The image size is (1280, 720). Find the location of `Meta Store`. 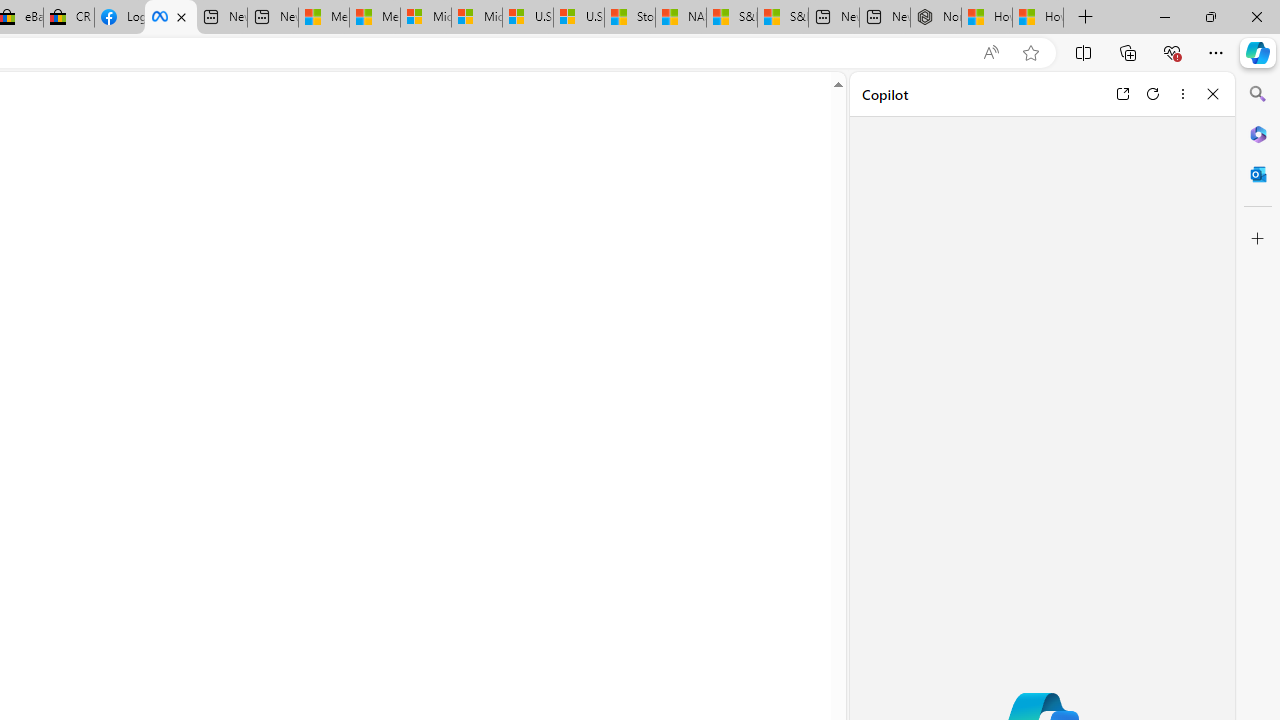

Meta Store is located at coordinates (170, 18).